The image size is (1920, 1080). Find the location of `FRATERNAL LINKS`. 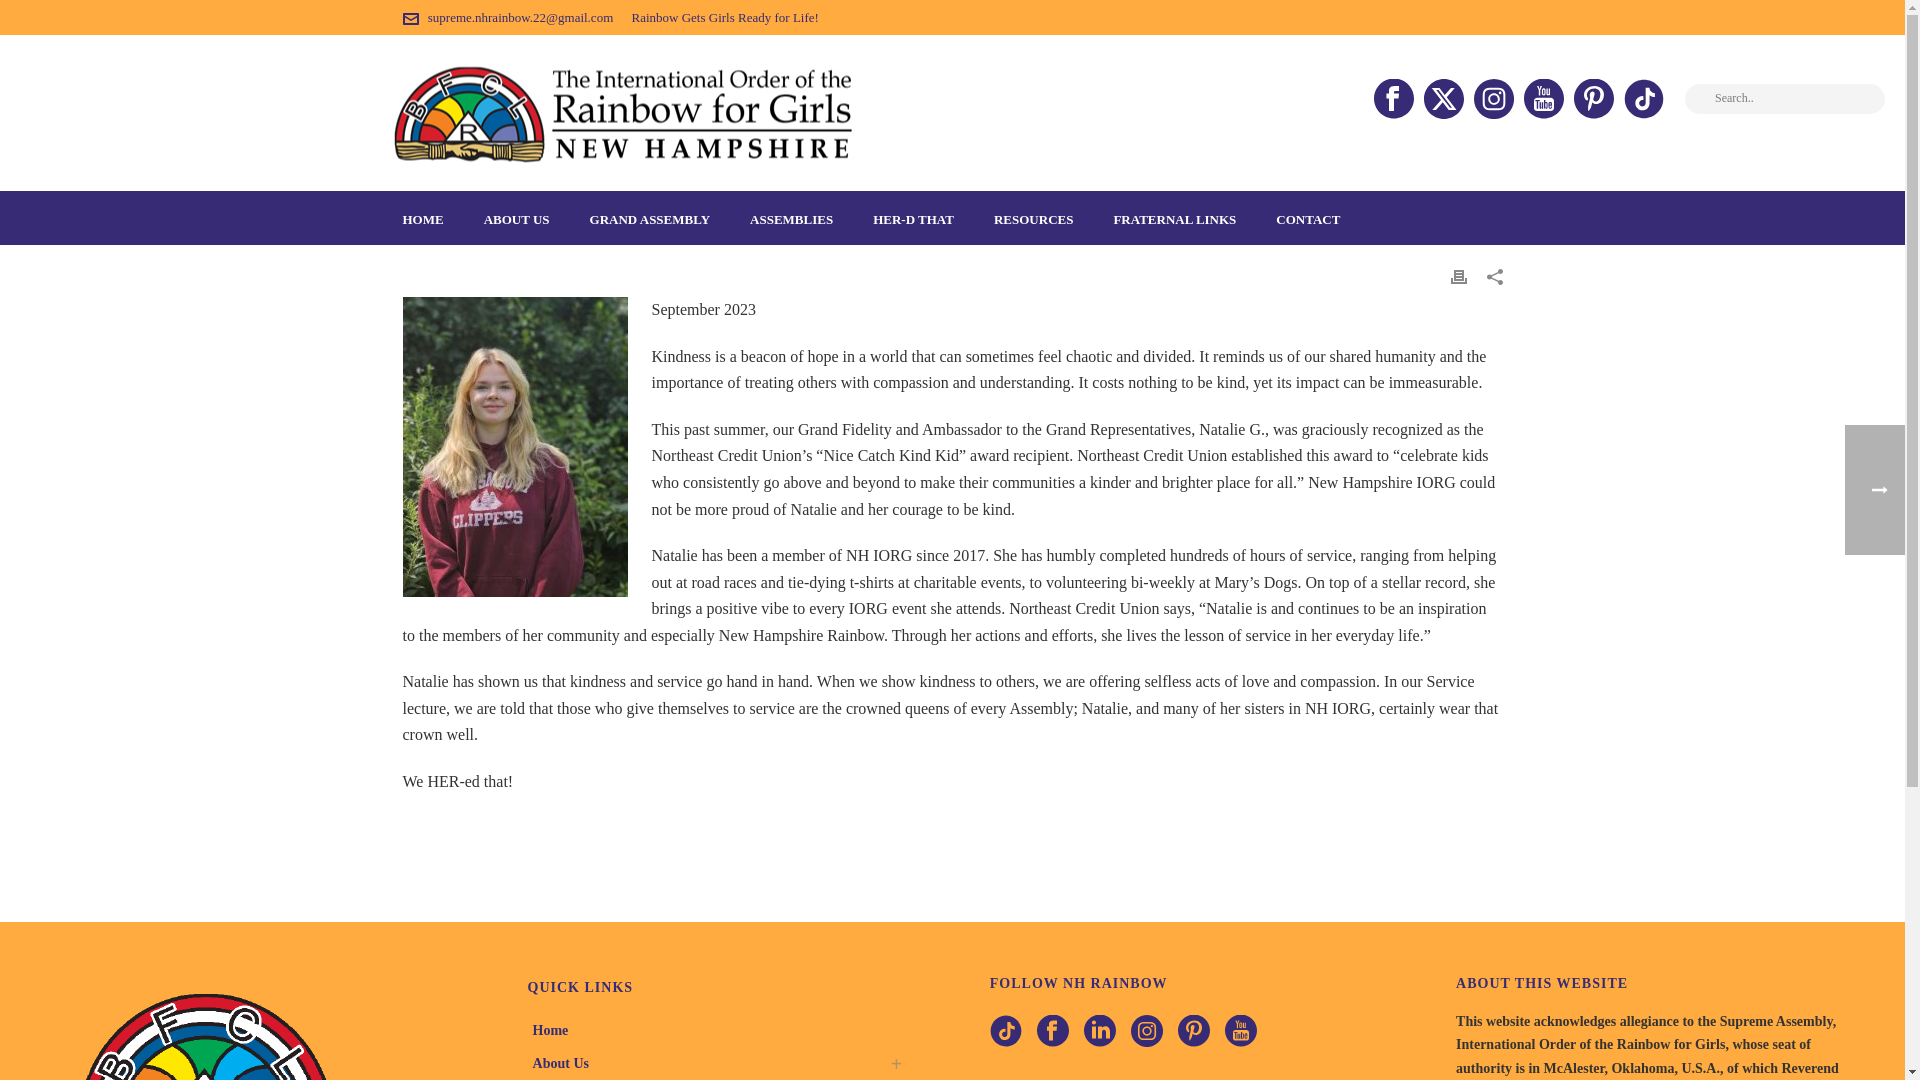

FRATERNAL LINKS is located at coordinates (1174, 218).